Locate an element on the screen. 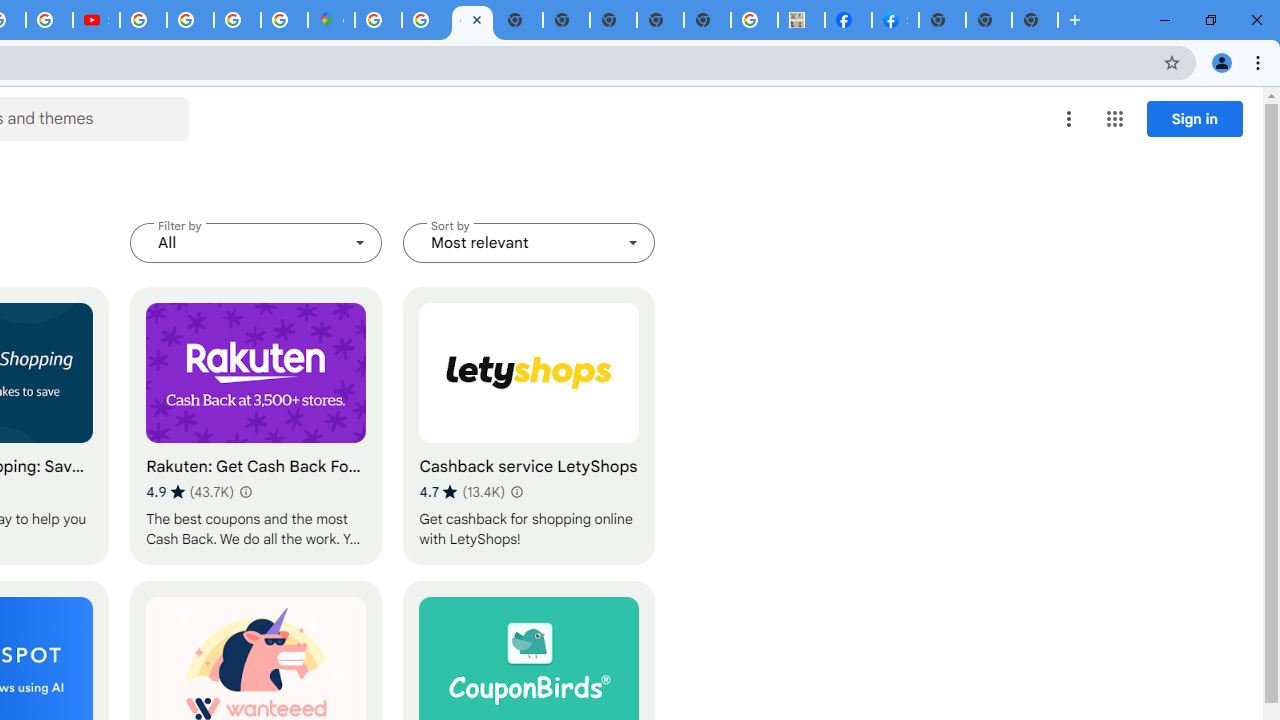 The height and width of the screenshot is (720, 1280). Cashback service LetyShops is located at coordinates (529, 426).